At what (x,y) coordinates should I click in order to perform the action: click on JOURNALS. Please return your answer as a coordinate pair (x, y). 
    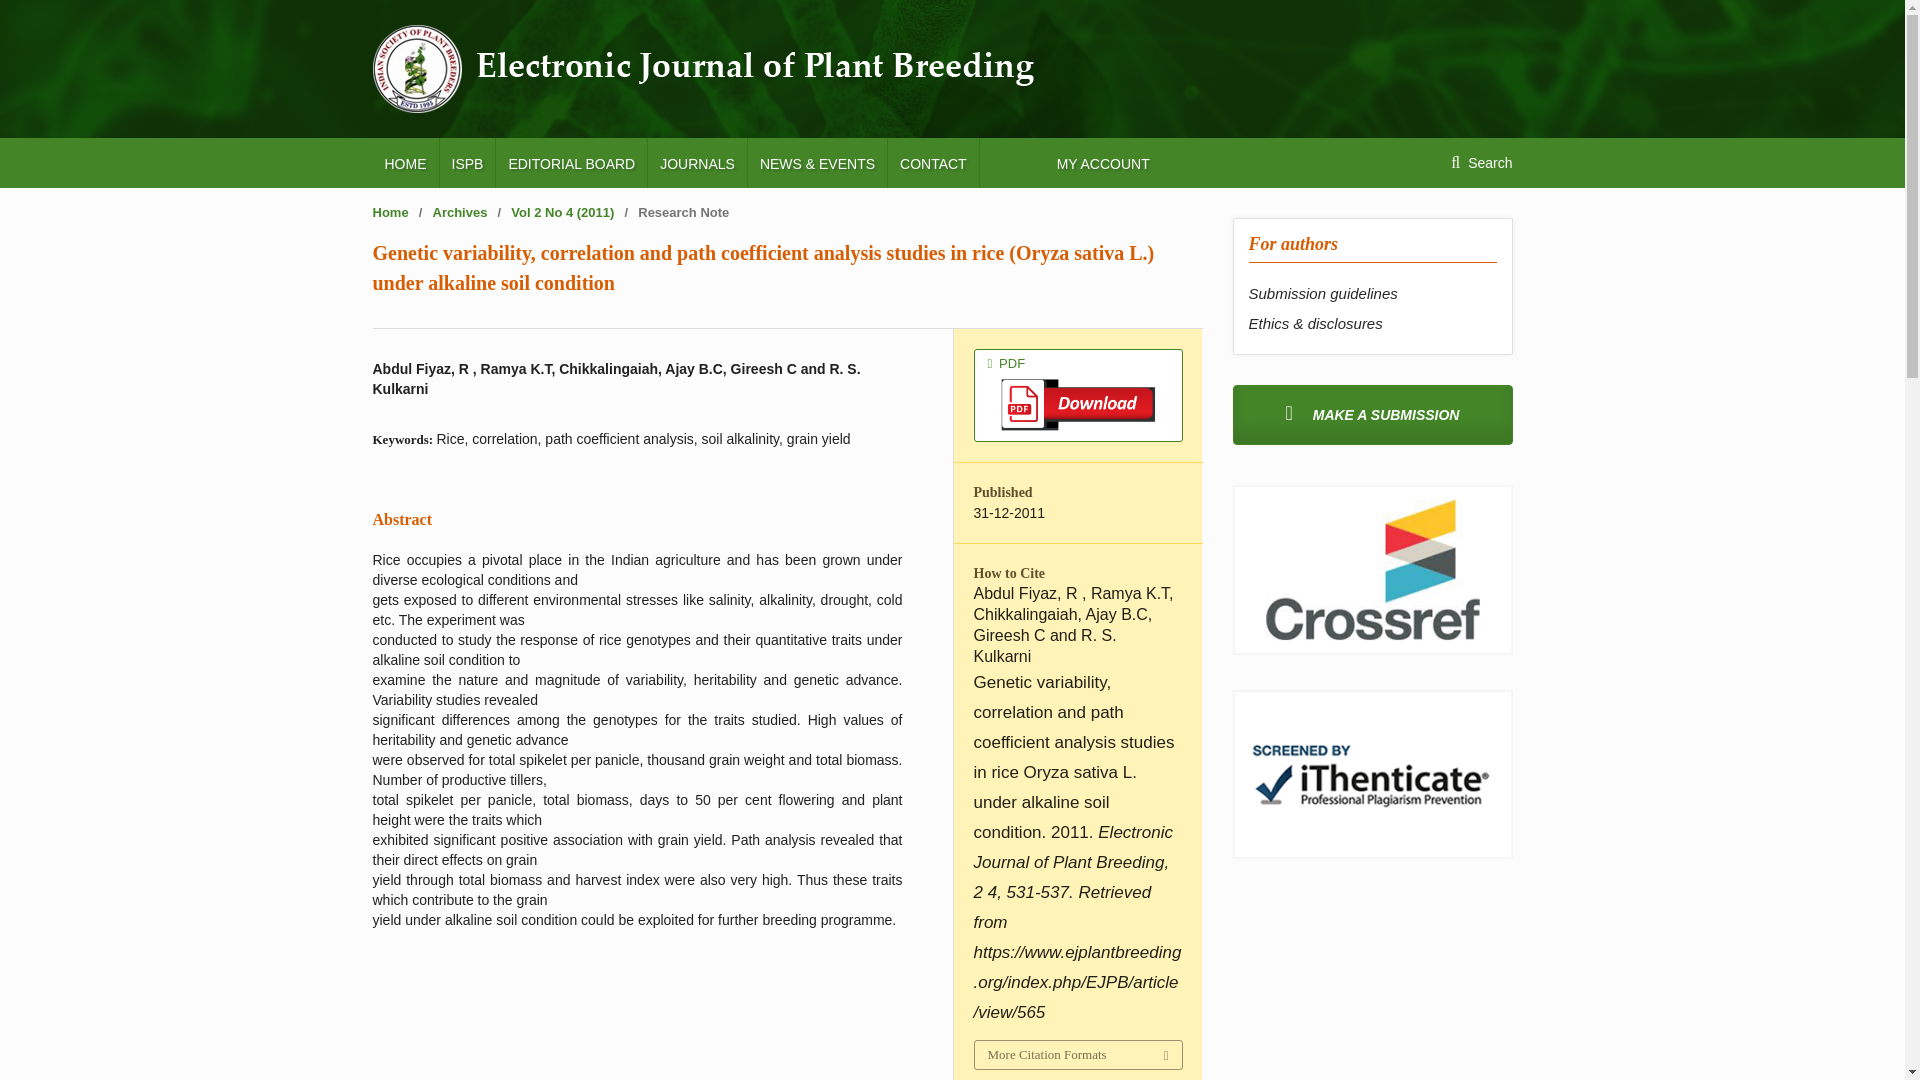
    Looking at the image, I should click on (697, 162).